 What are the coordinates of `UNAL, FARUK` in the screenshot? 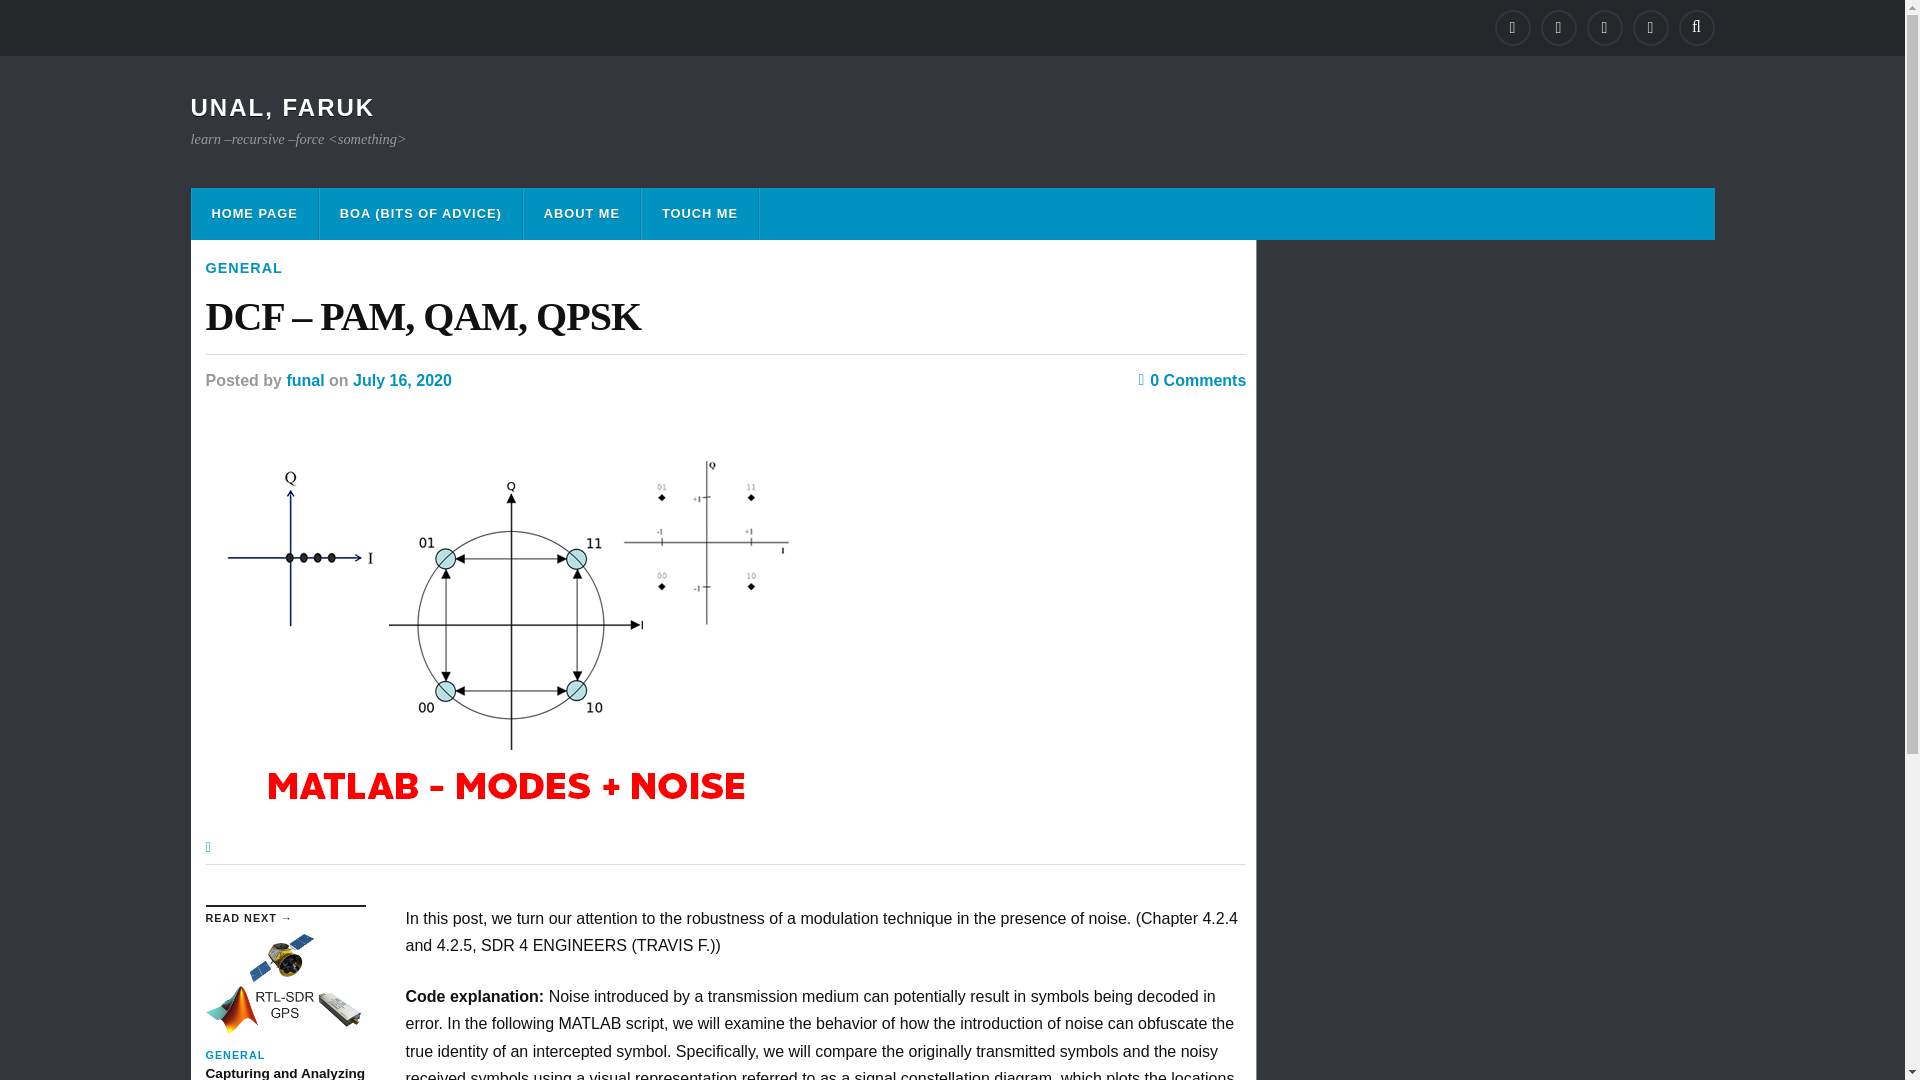 It's located at (282, 106).